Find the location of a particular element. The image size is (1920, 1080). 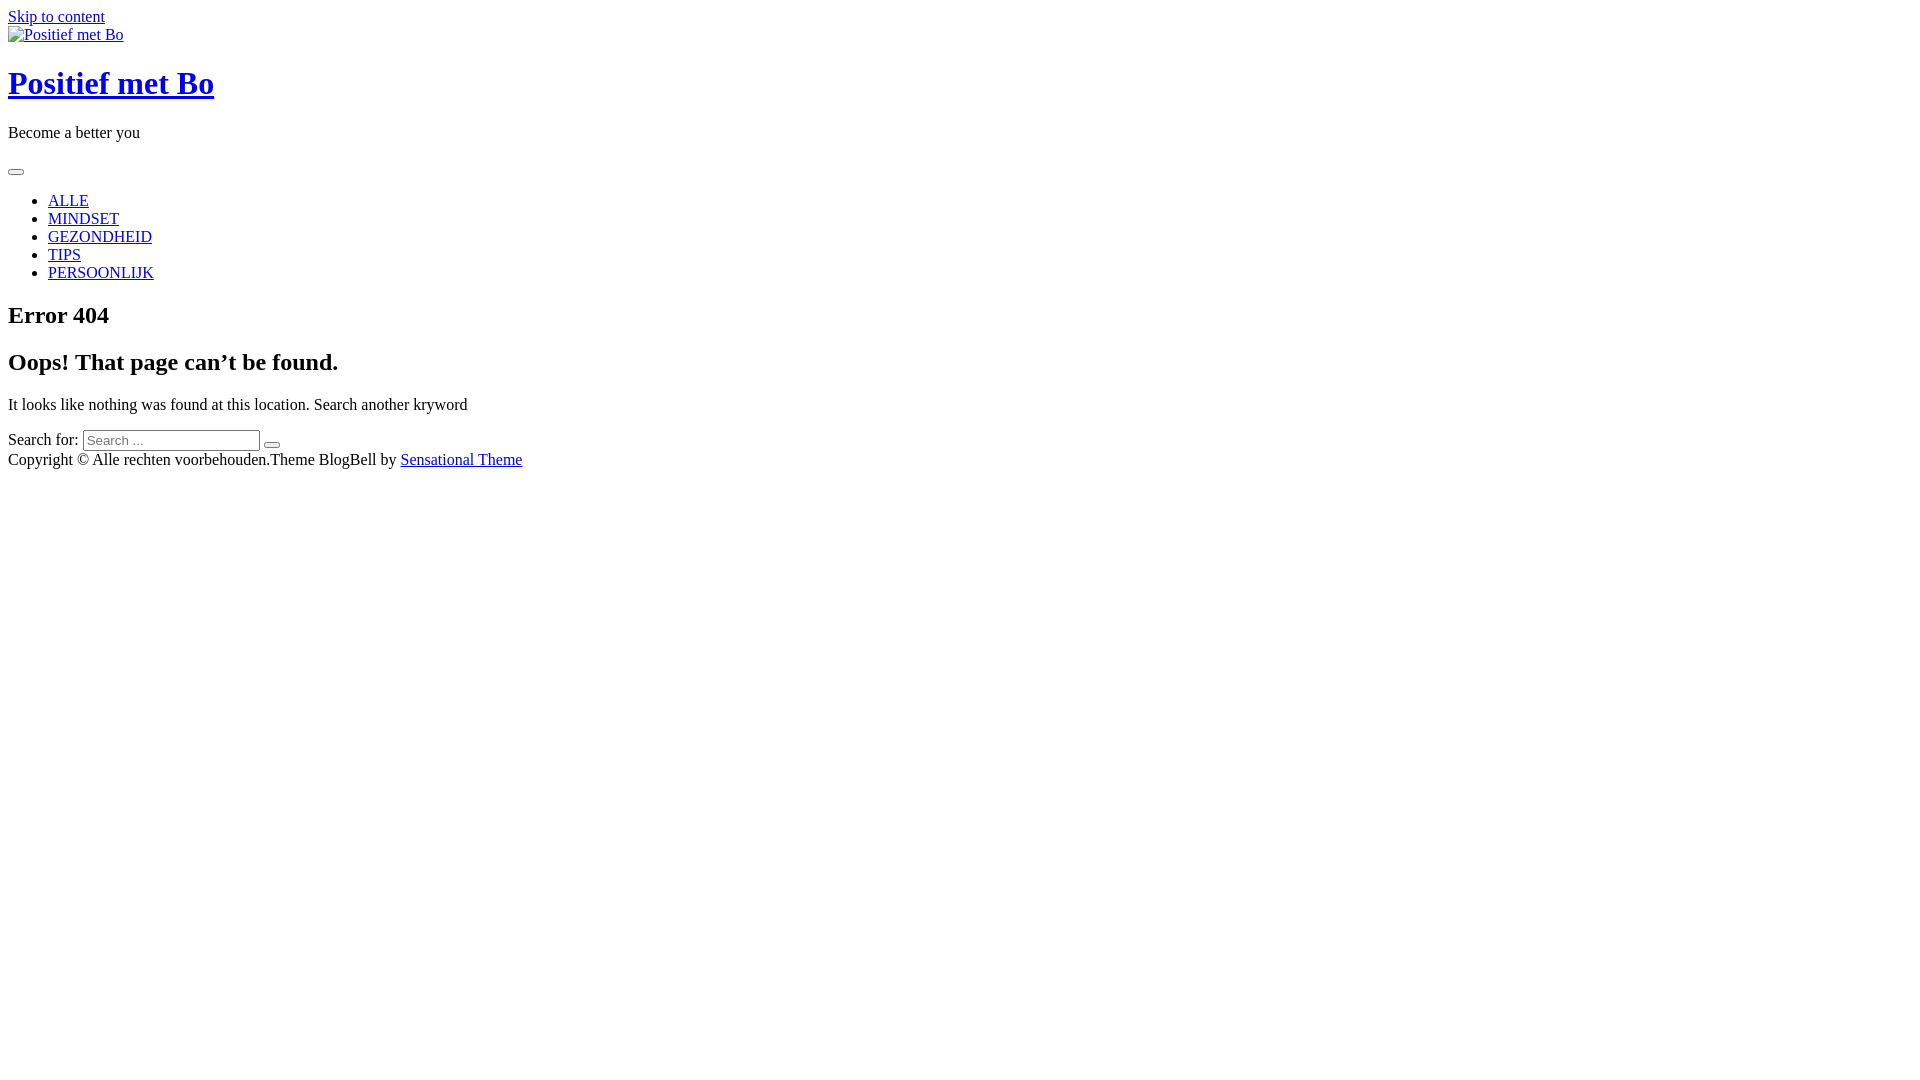

Sensational Theme is located at coordinates (462, 460).